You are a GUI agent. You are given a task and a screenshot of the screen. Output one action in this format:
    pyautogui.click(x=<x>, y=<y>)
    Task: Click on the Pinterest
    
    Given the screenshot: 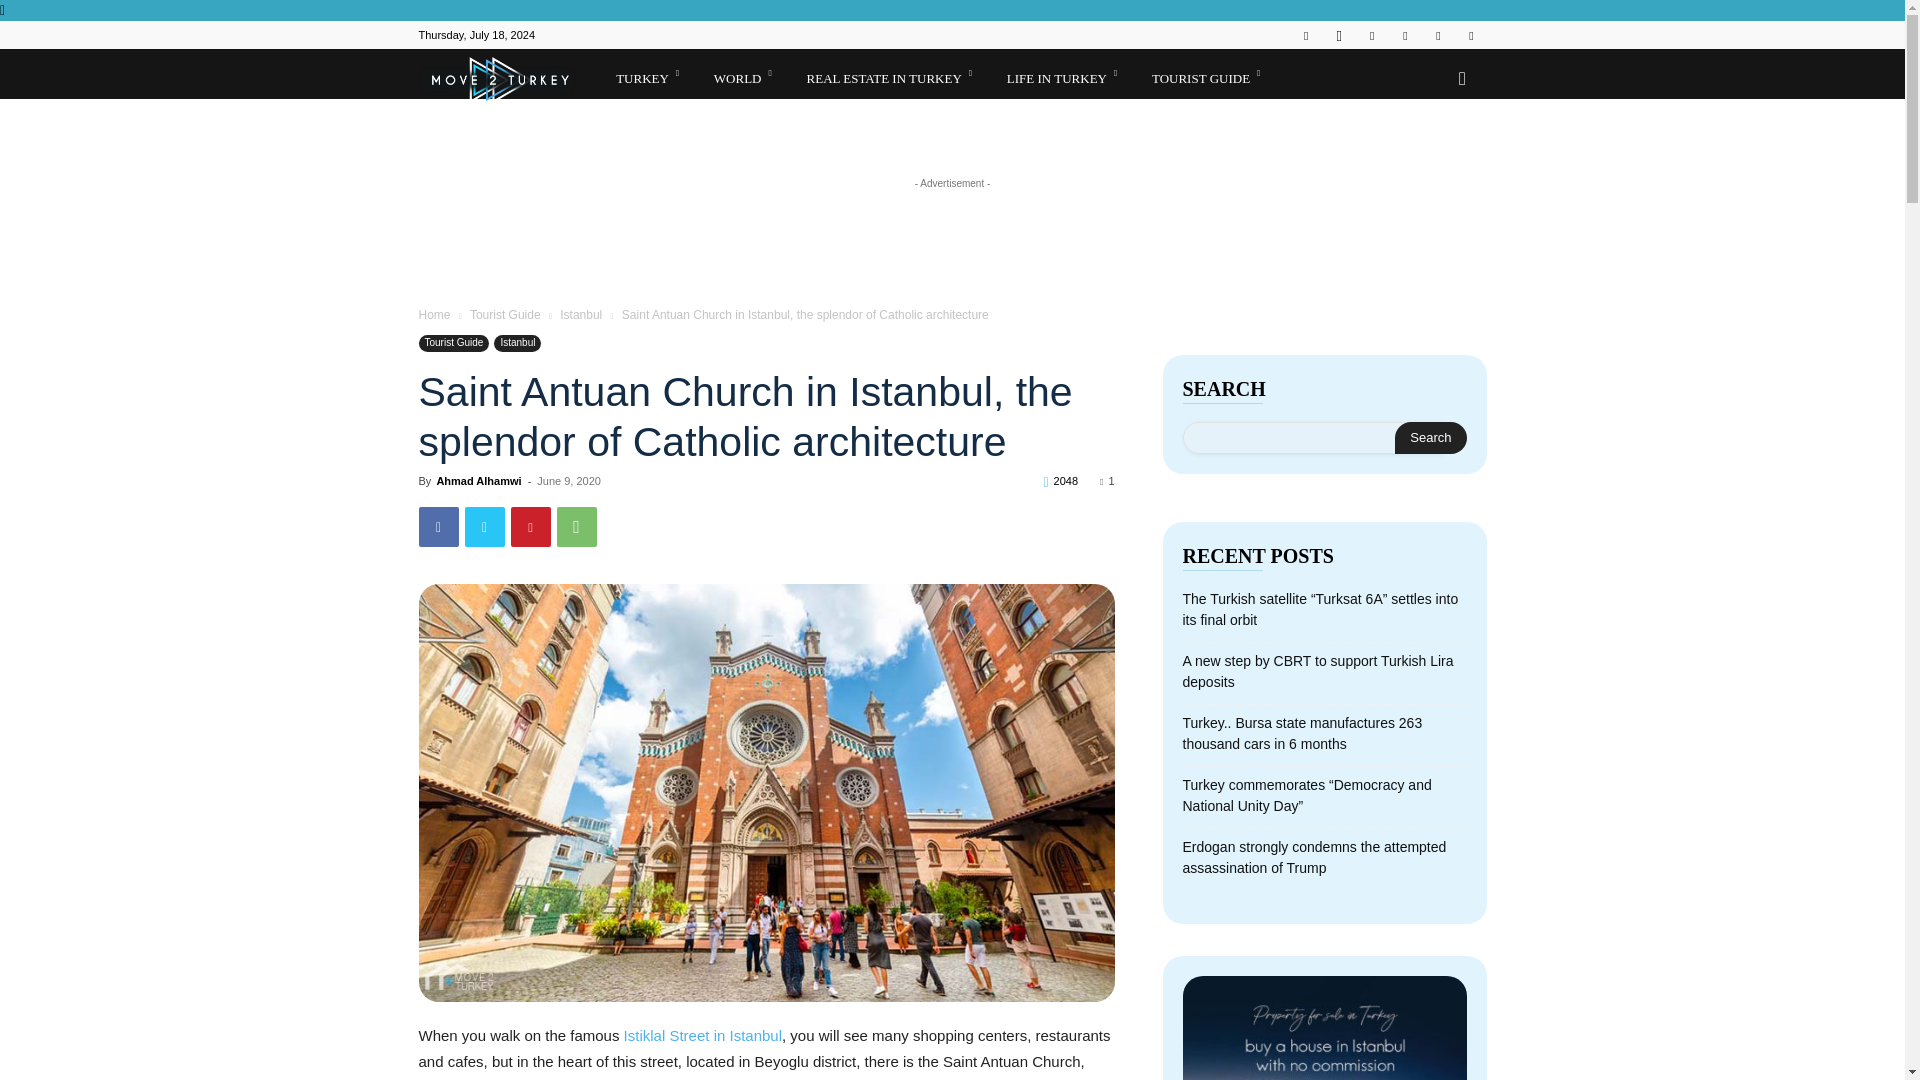 What is the action you would take?
    pyautogui.click(x=1405, y=34)
    